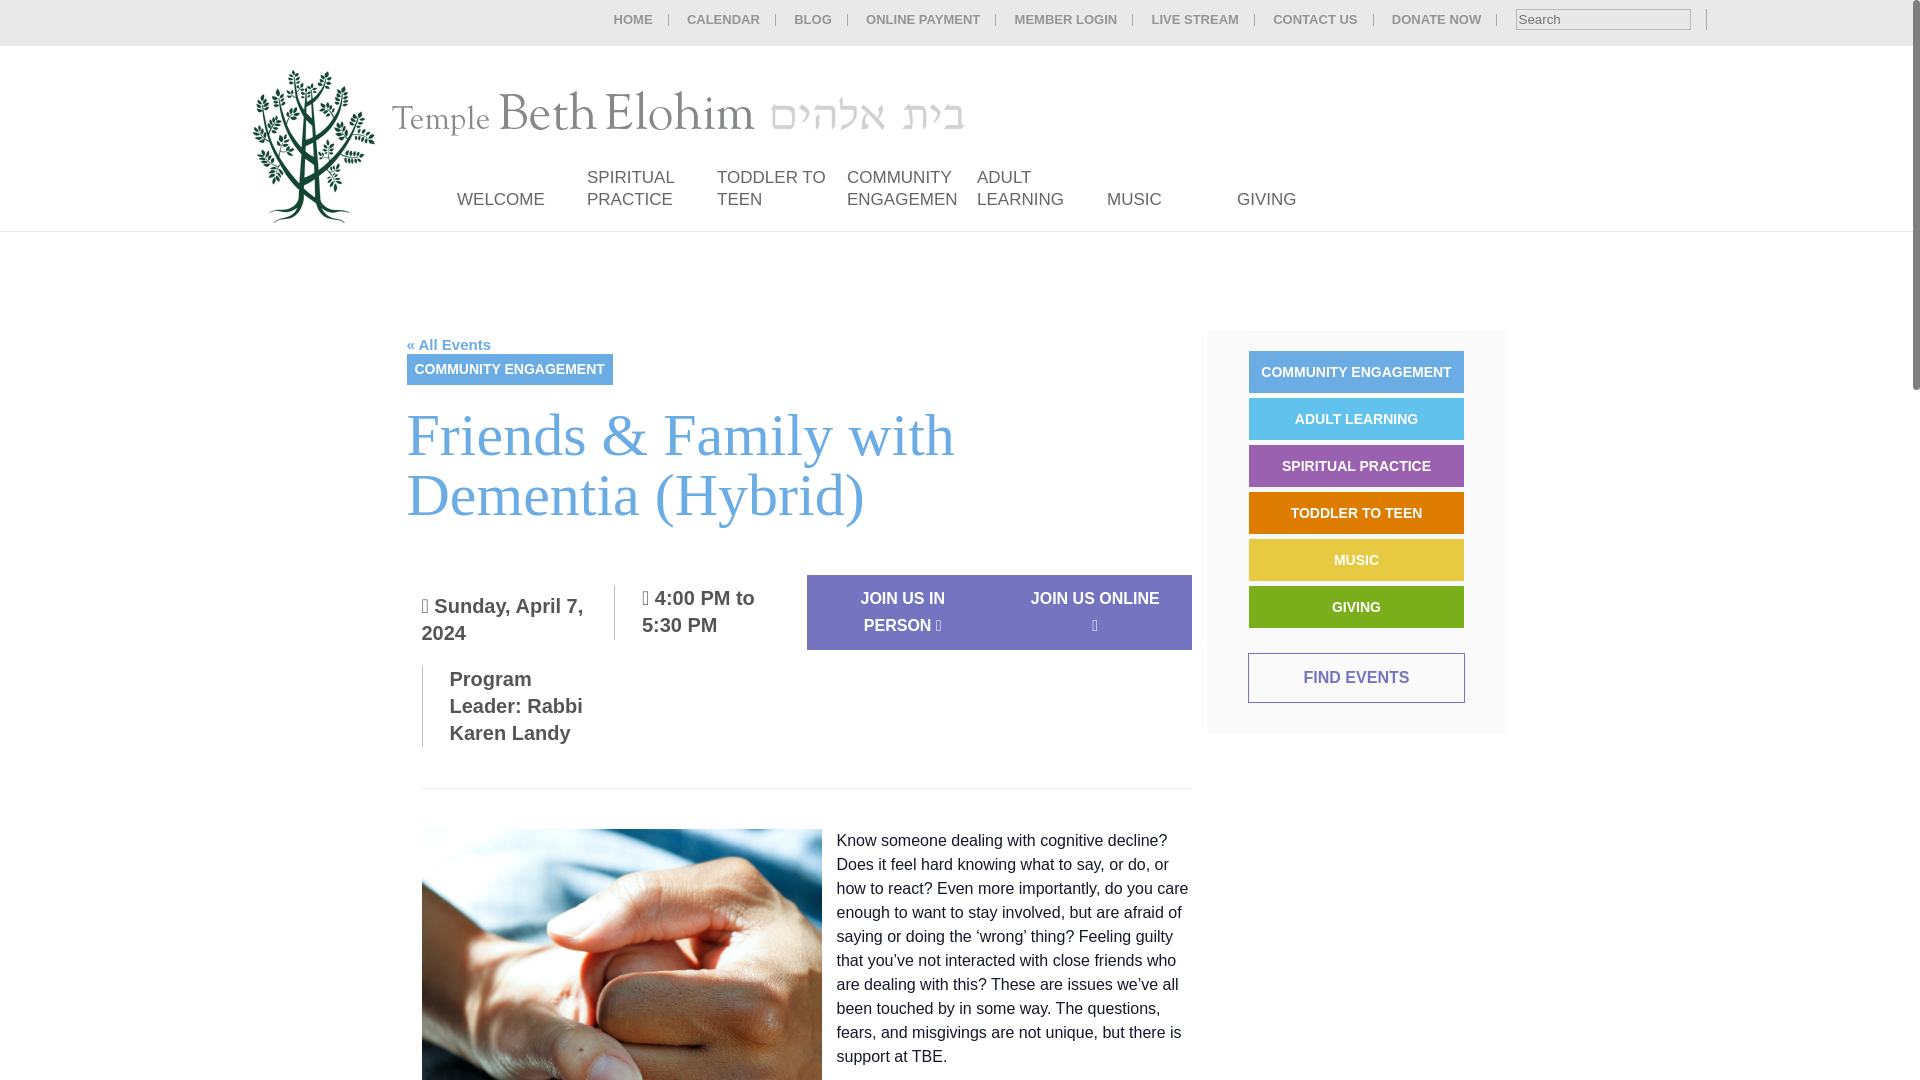 Image resolution: width=1920 pixels, height=1080 pixels. What do you see at coordinates (812, 20) in the screenshot?
I see `BLOG` at bounding box center [812, 20].